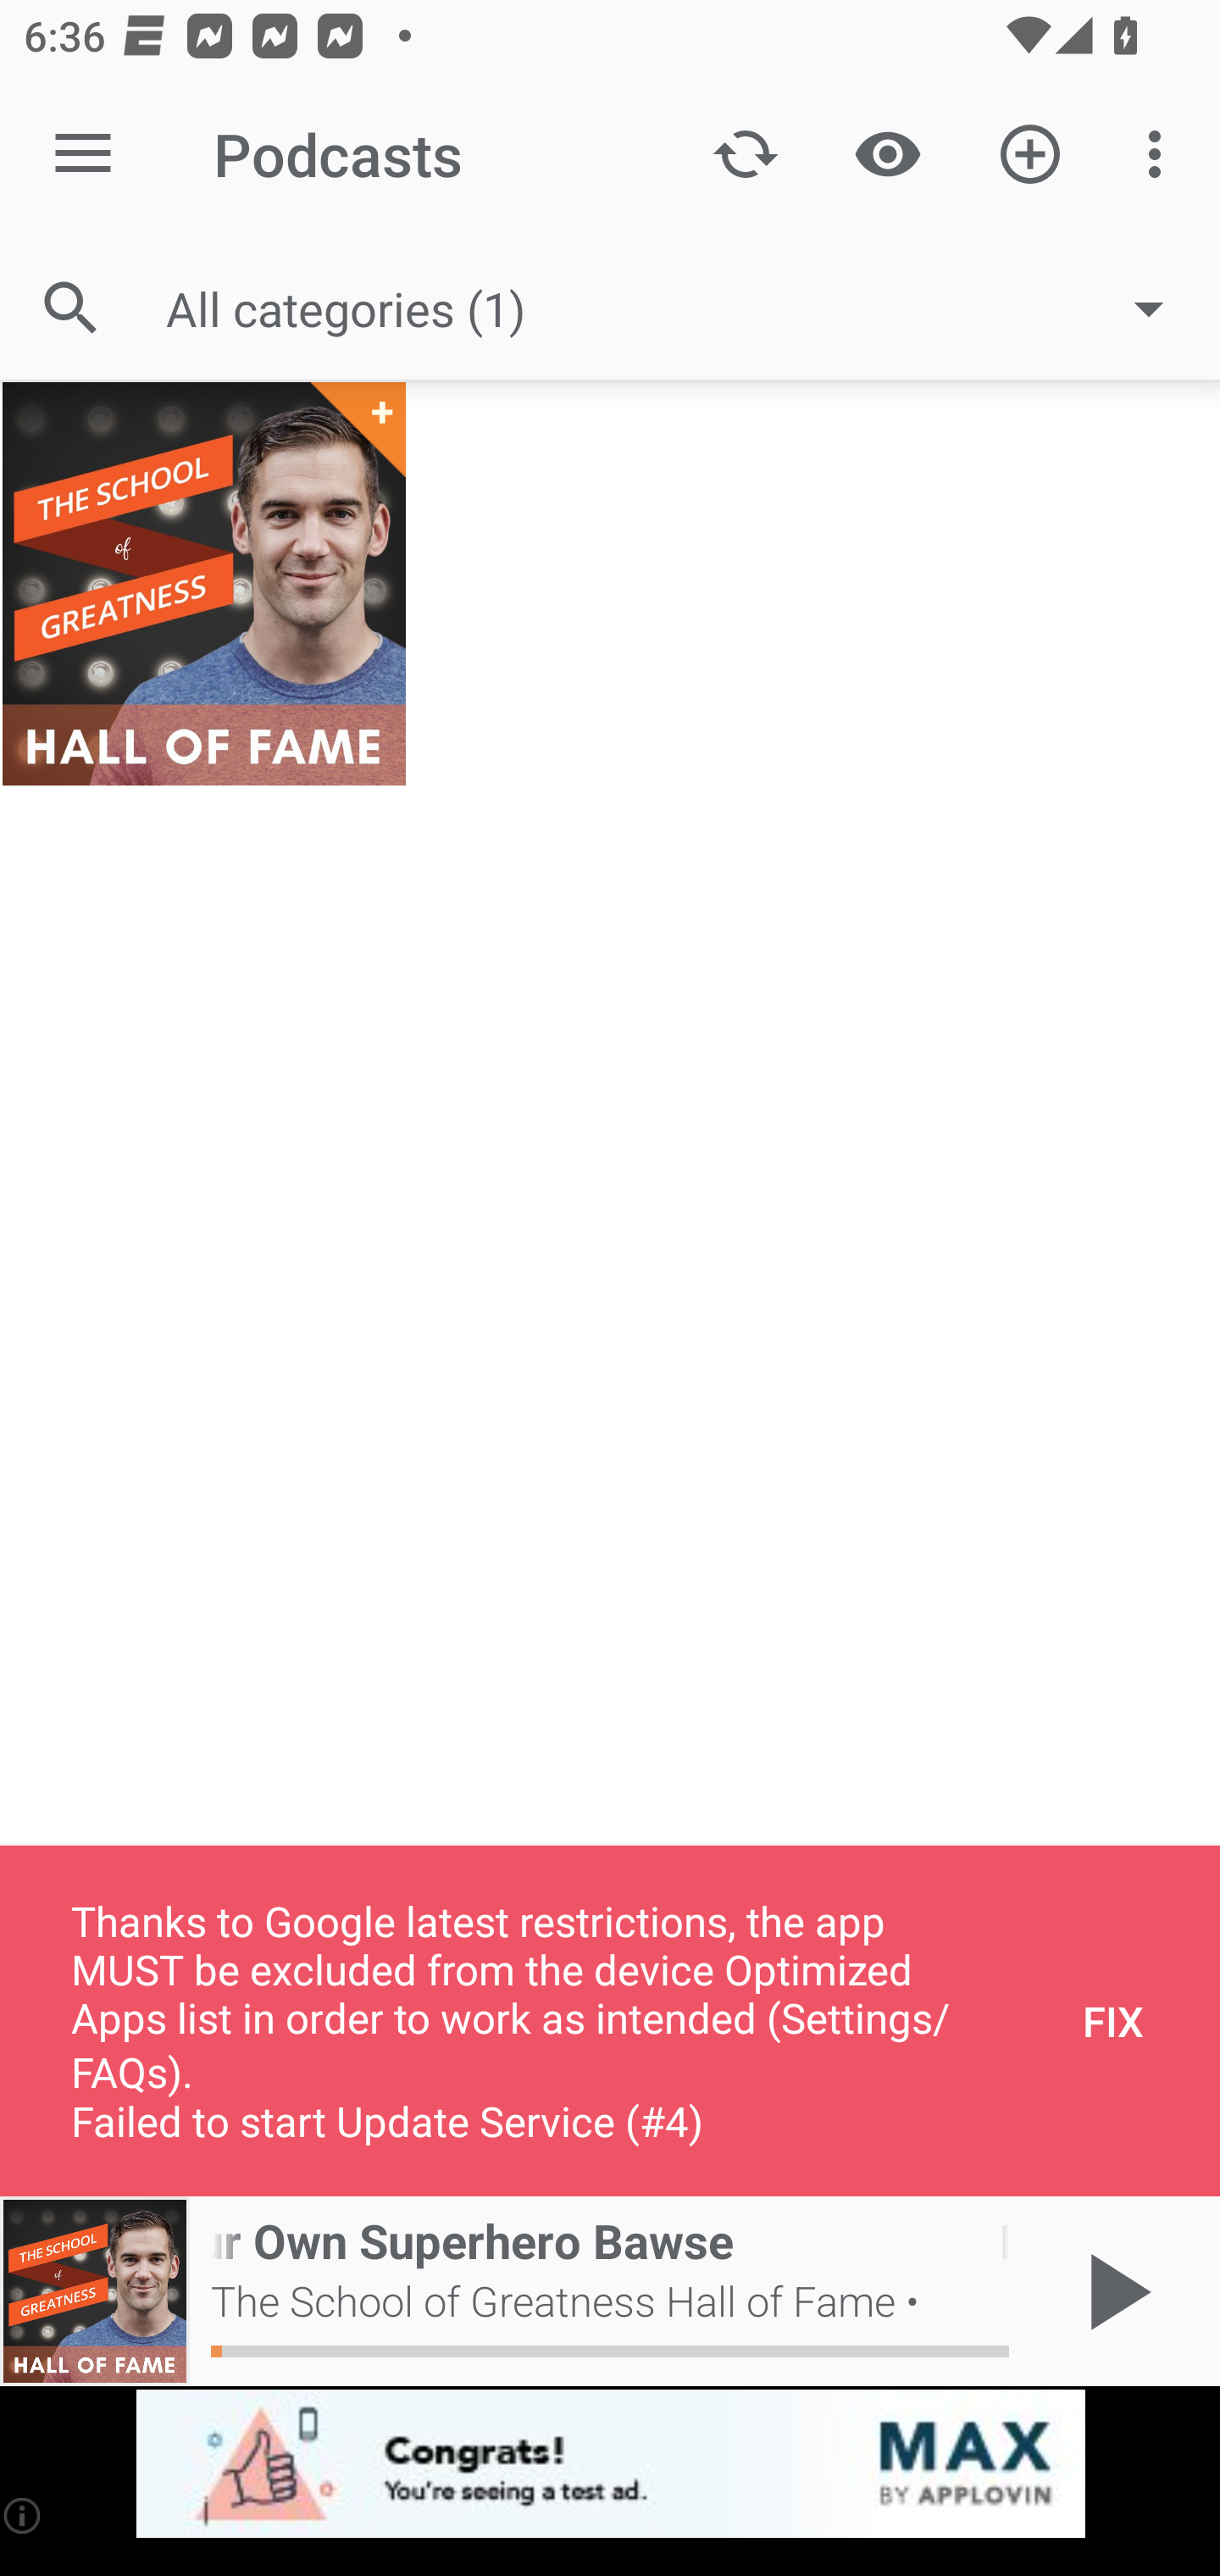 The image size is (1220, 2576). I want to click on All categories (1), so click(681, 308).